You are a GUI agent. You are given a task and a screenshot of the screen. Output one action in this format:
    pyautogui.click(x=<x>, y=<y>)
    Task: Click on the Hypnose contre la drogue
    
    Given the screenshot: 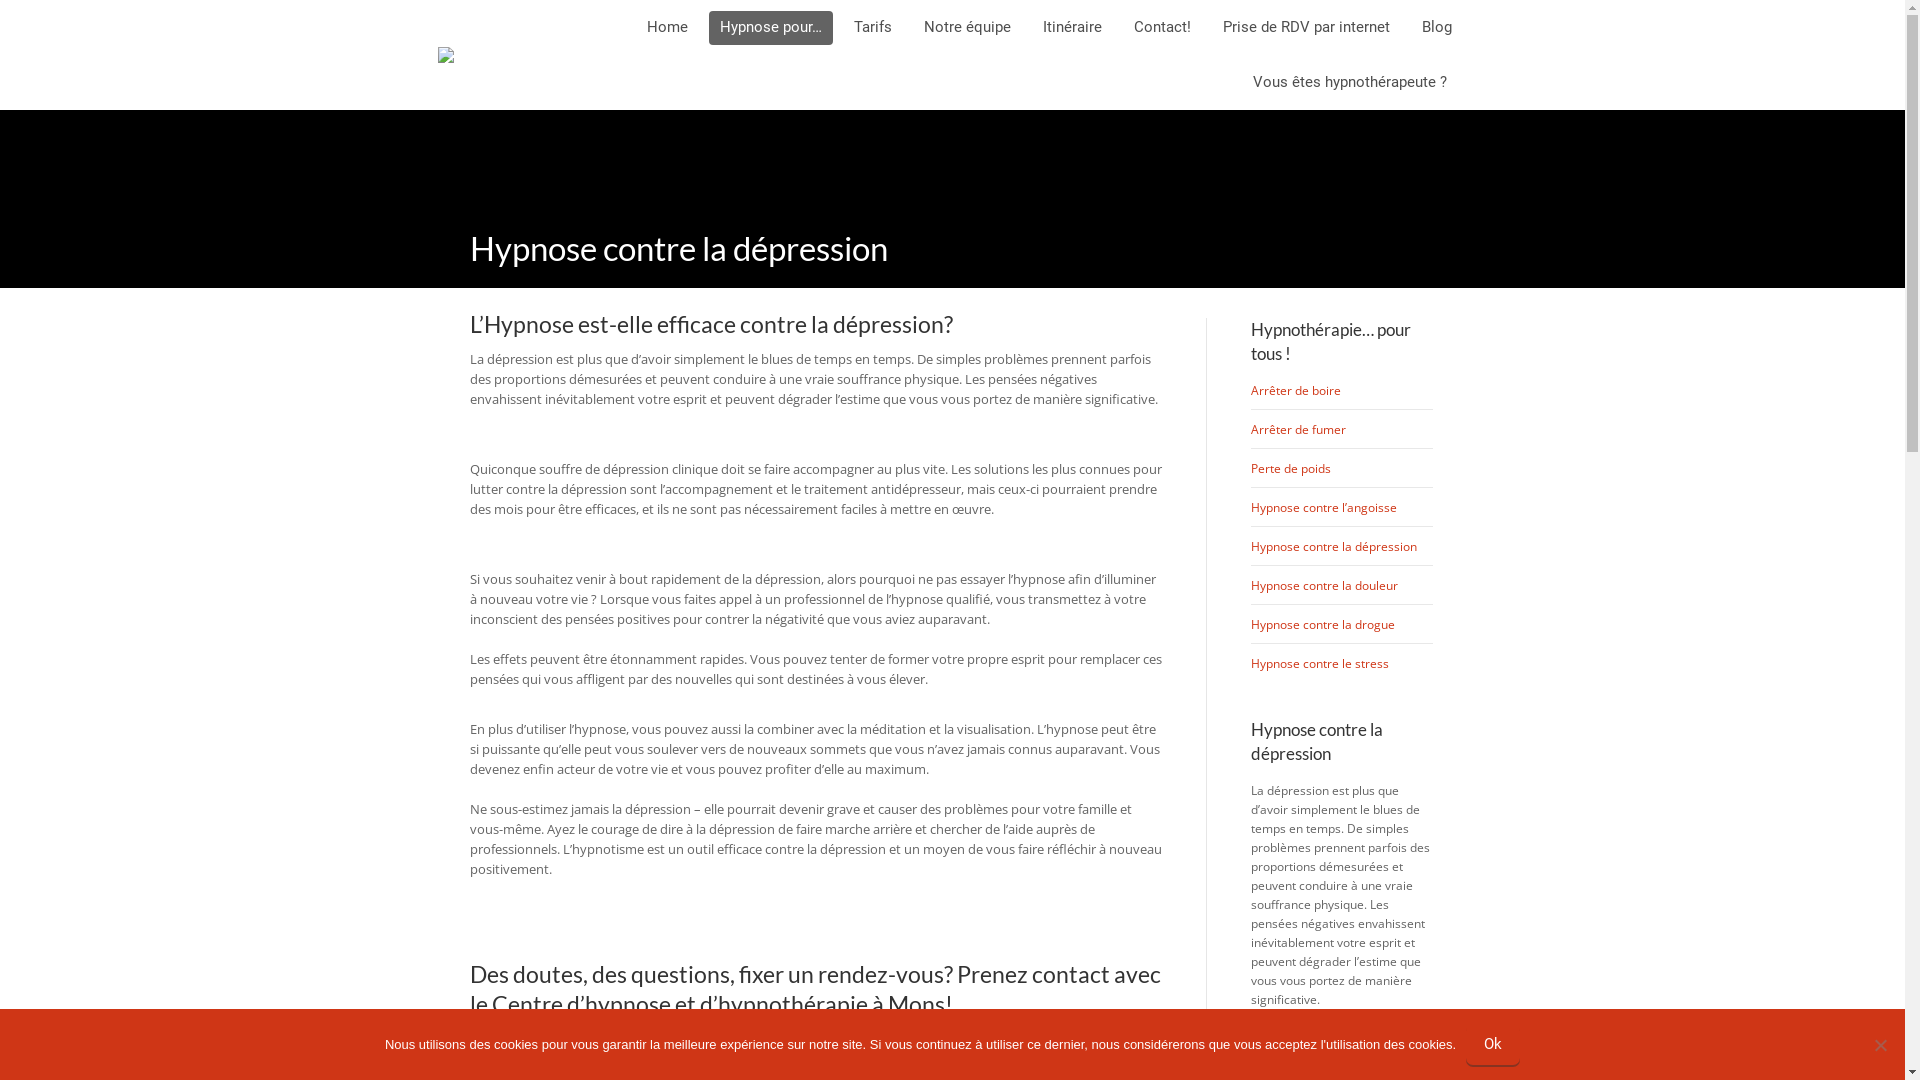 What is the action you would take?
    pyautogui.click(x=1323, y=624)
    